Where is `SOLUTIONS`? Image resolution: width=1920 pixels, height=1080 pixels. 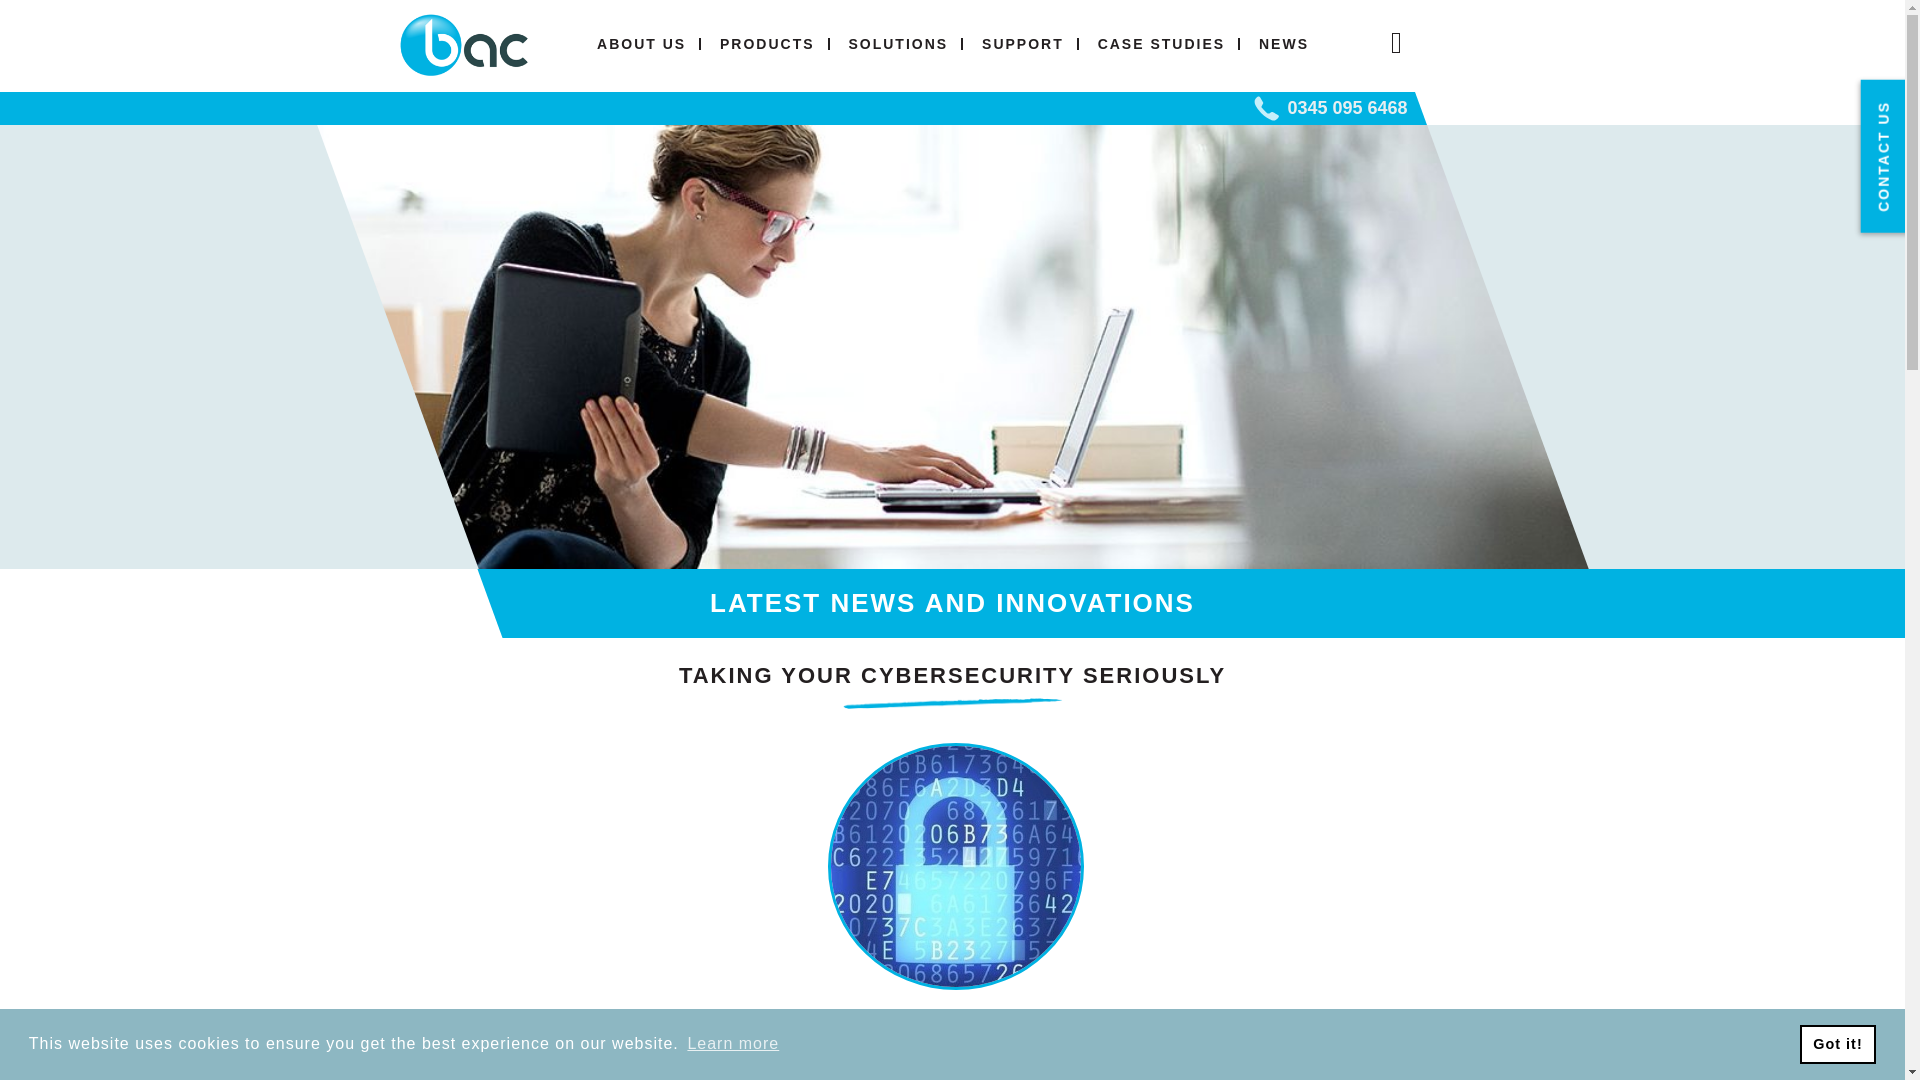
SOLUTIONS is located at coordinates (898, 44).